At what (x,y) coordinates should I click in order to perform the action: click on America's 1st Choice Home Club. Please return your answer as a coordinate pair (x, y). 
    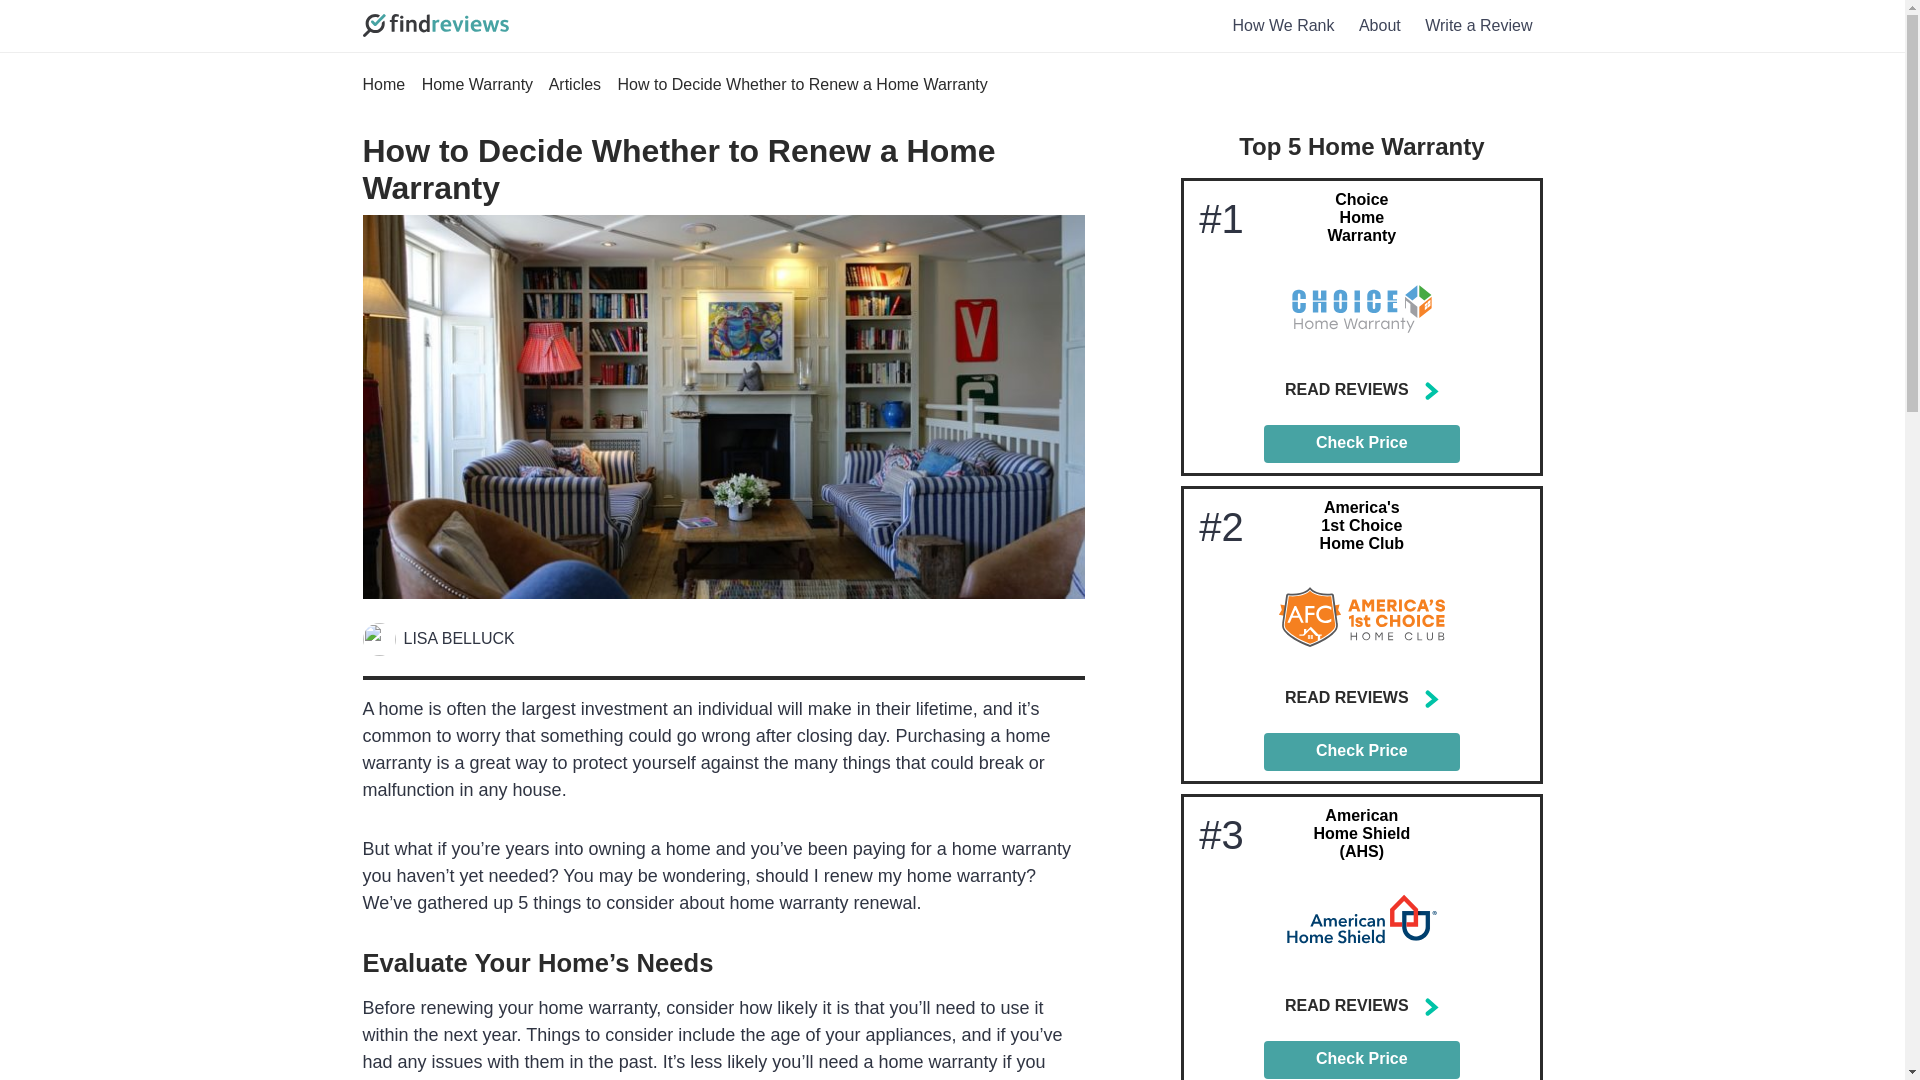
    Looking at the image, I should click on (1362, 525).